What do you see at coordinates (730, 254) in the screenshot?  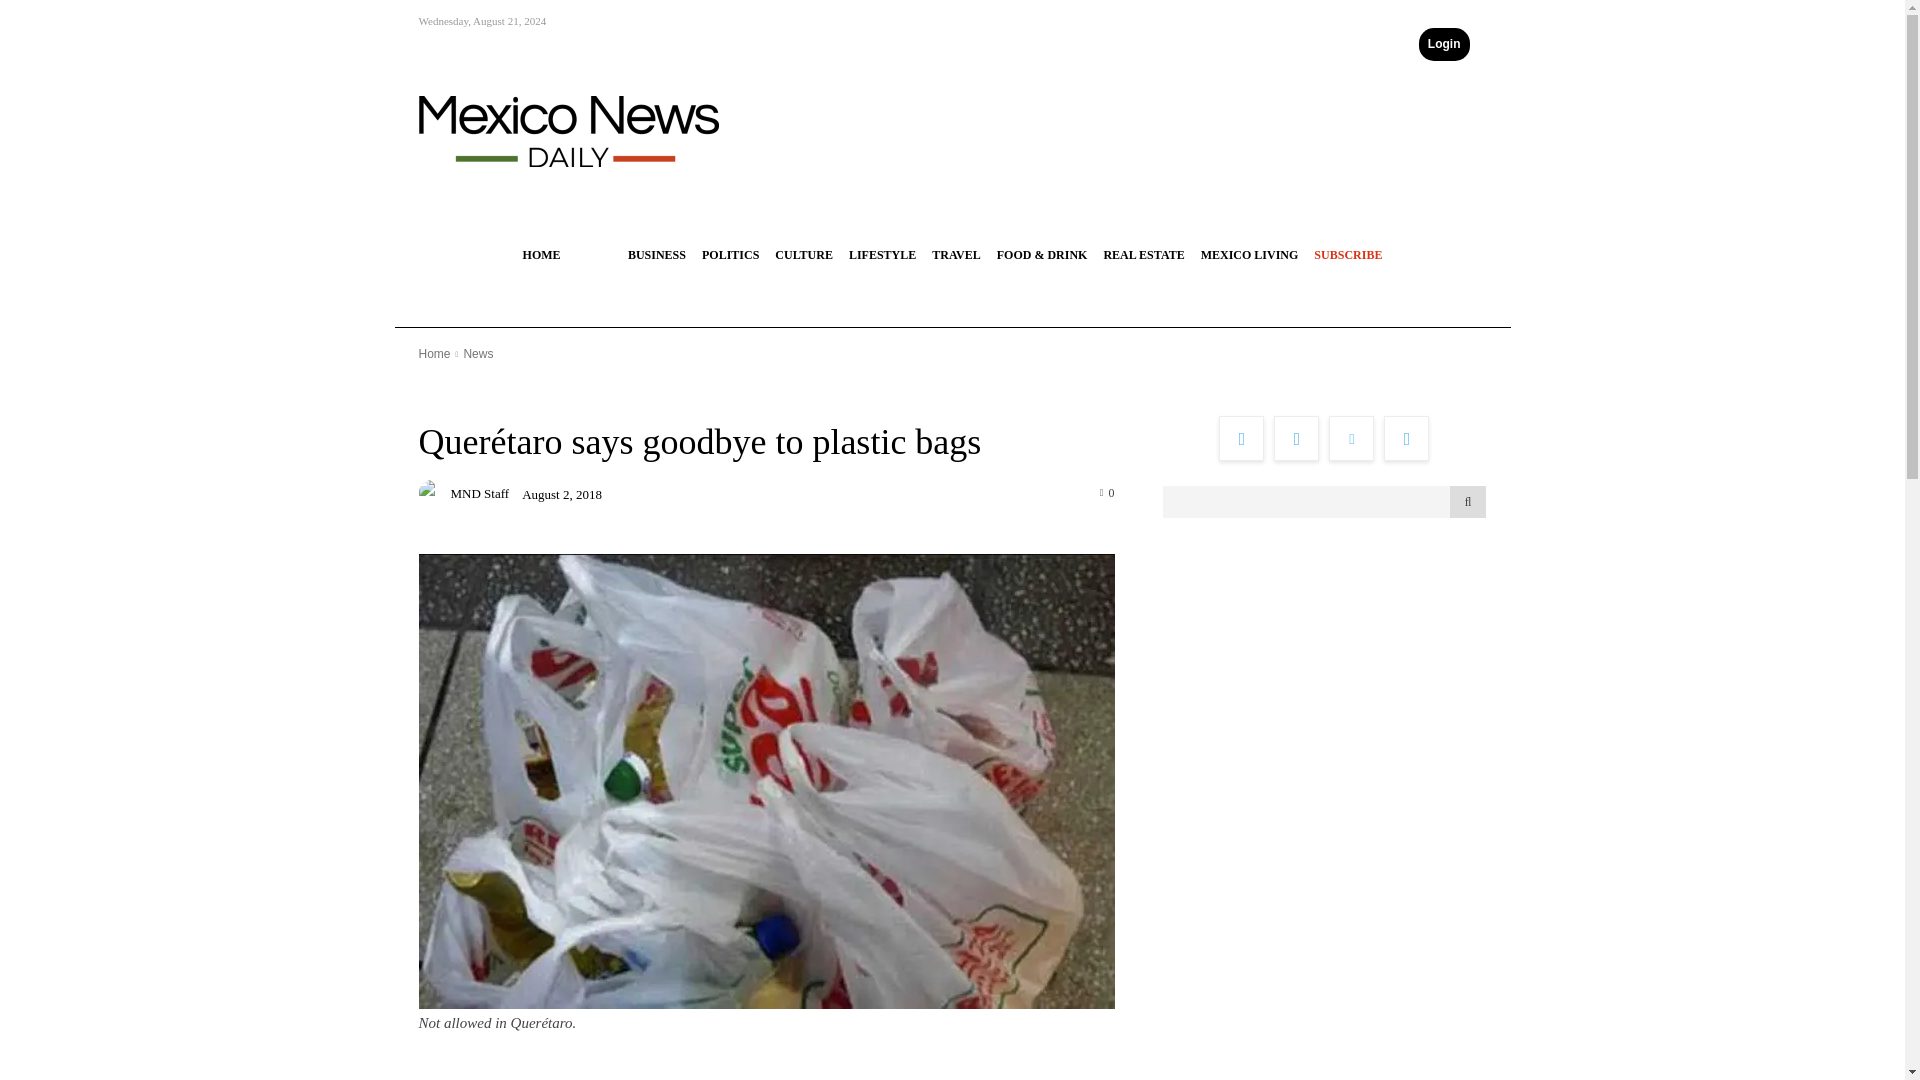 I see `POLITICS` at bounding box center [730, 254].